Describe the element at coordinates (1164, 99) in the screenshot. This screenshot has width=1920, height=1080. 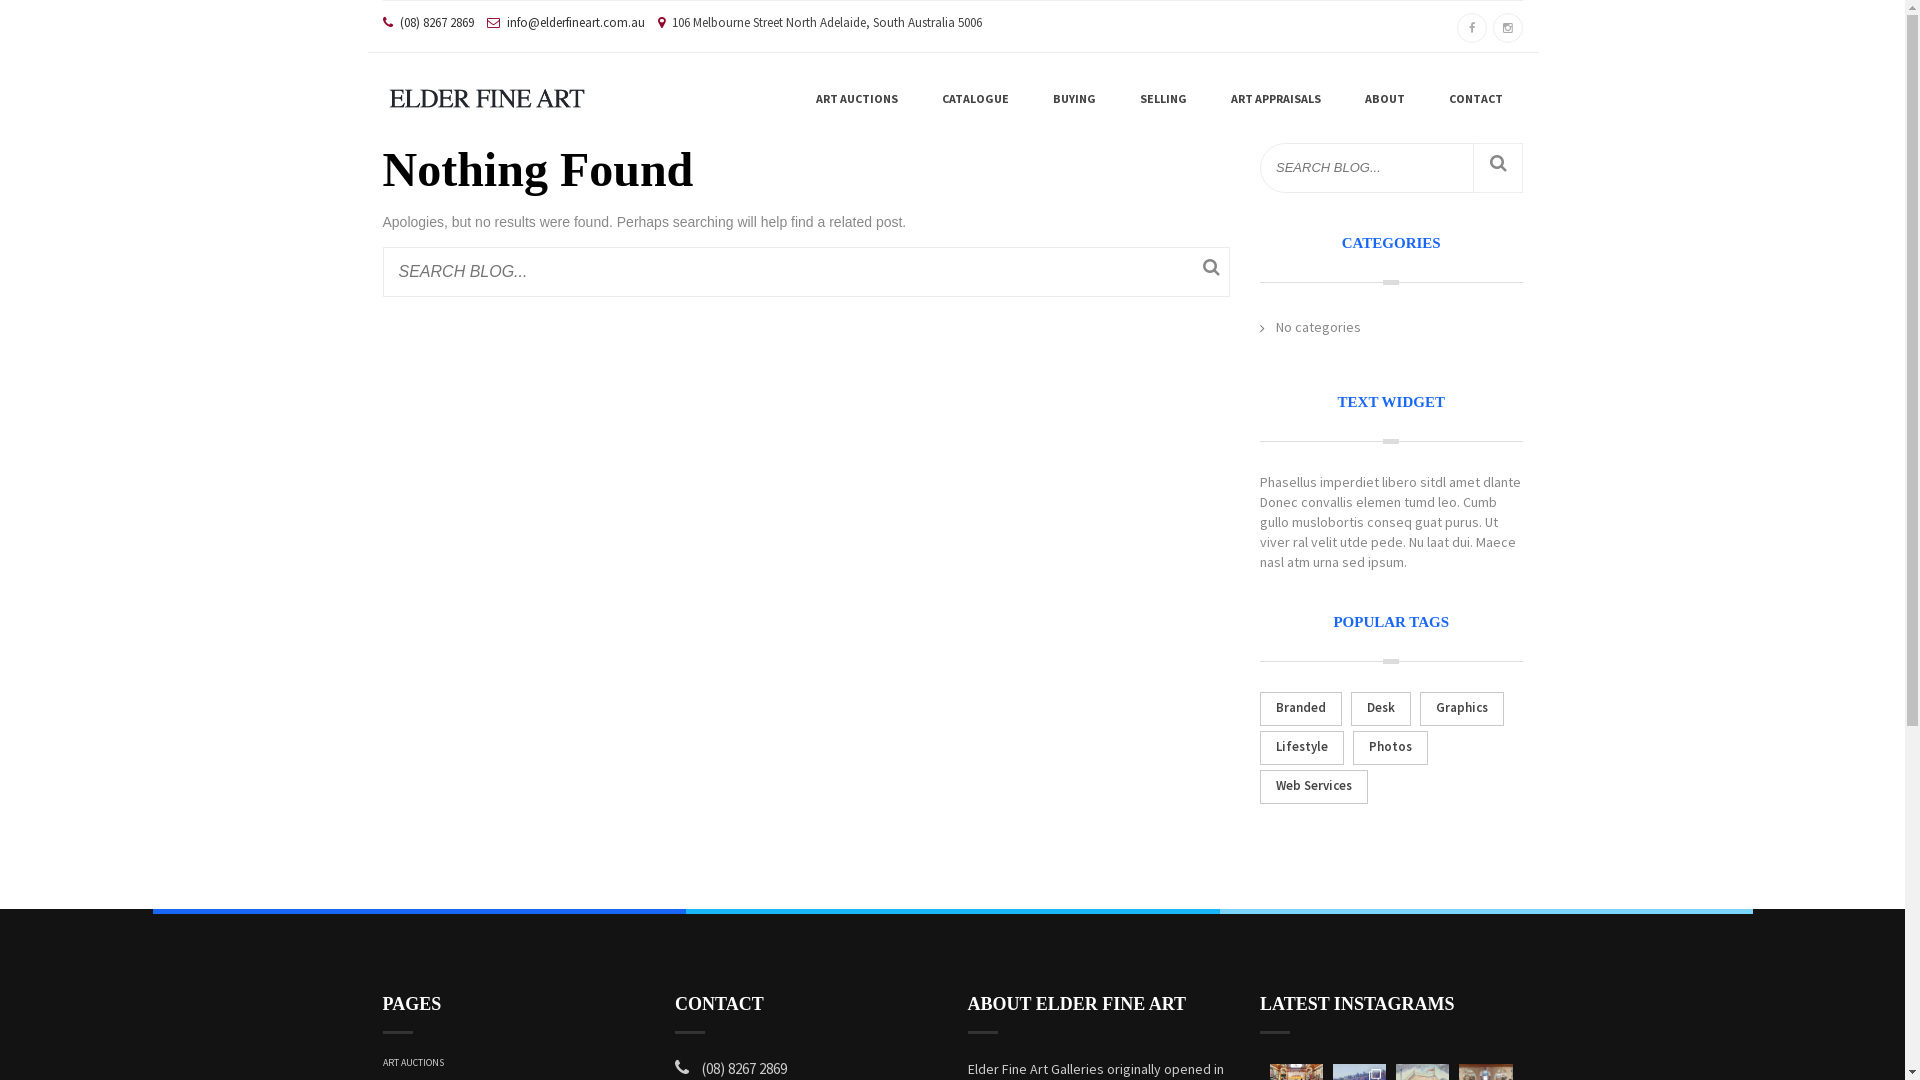
I see `SELLING` at that location.